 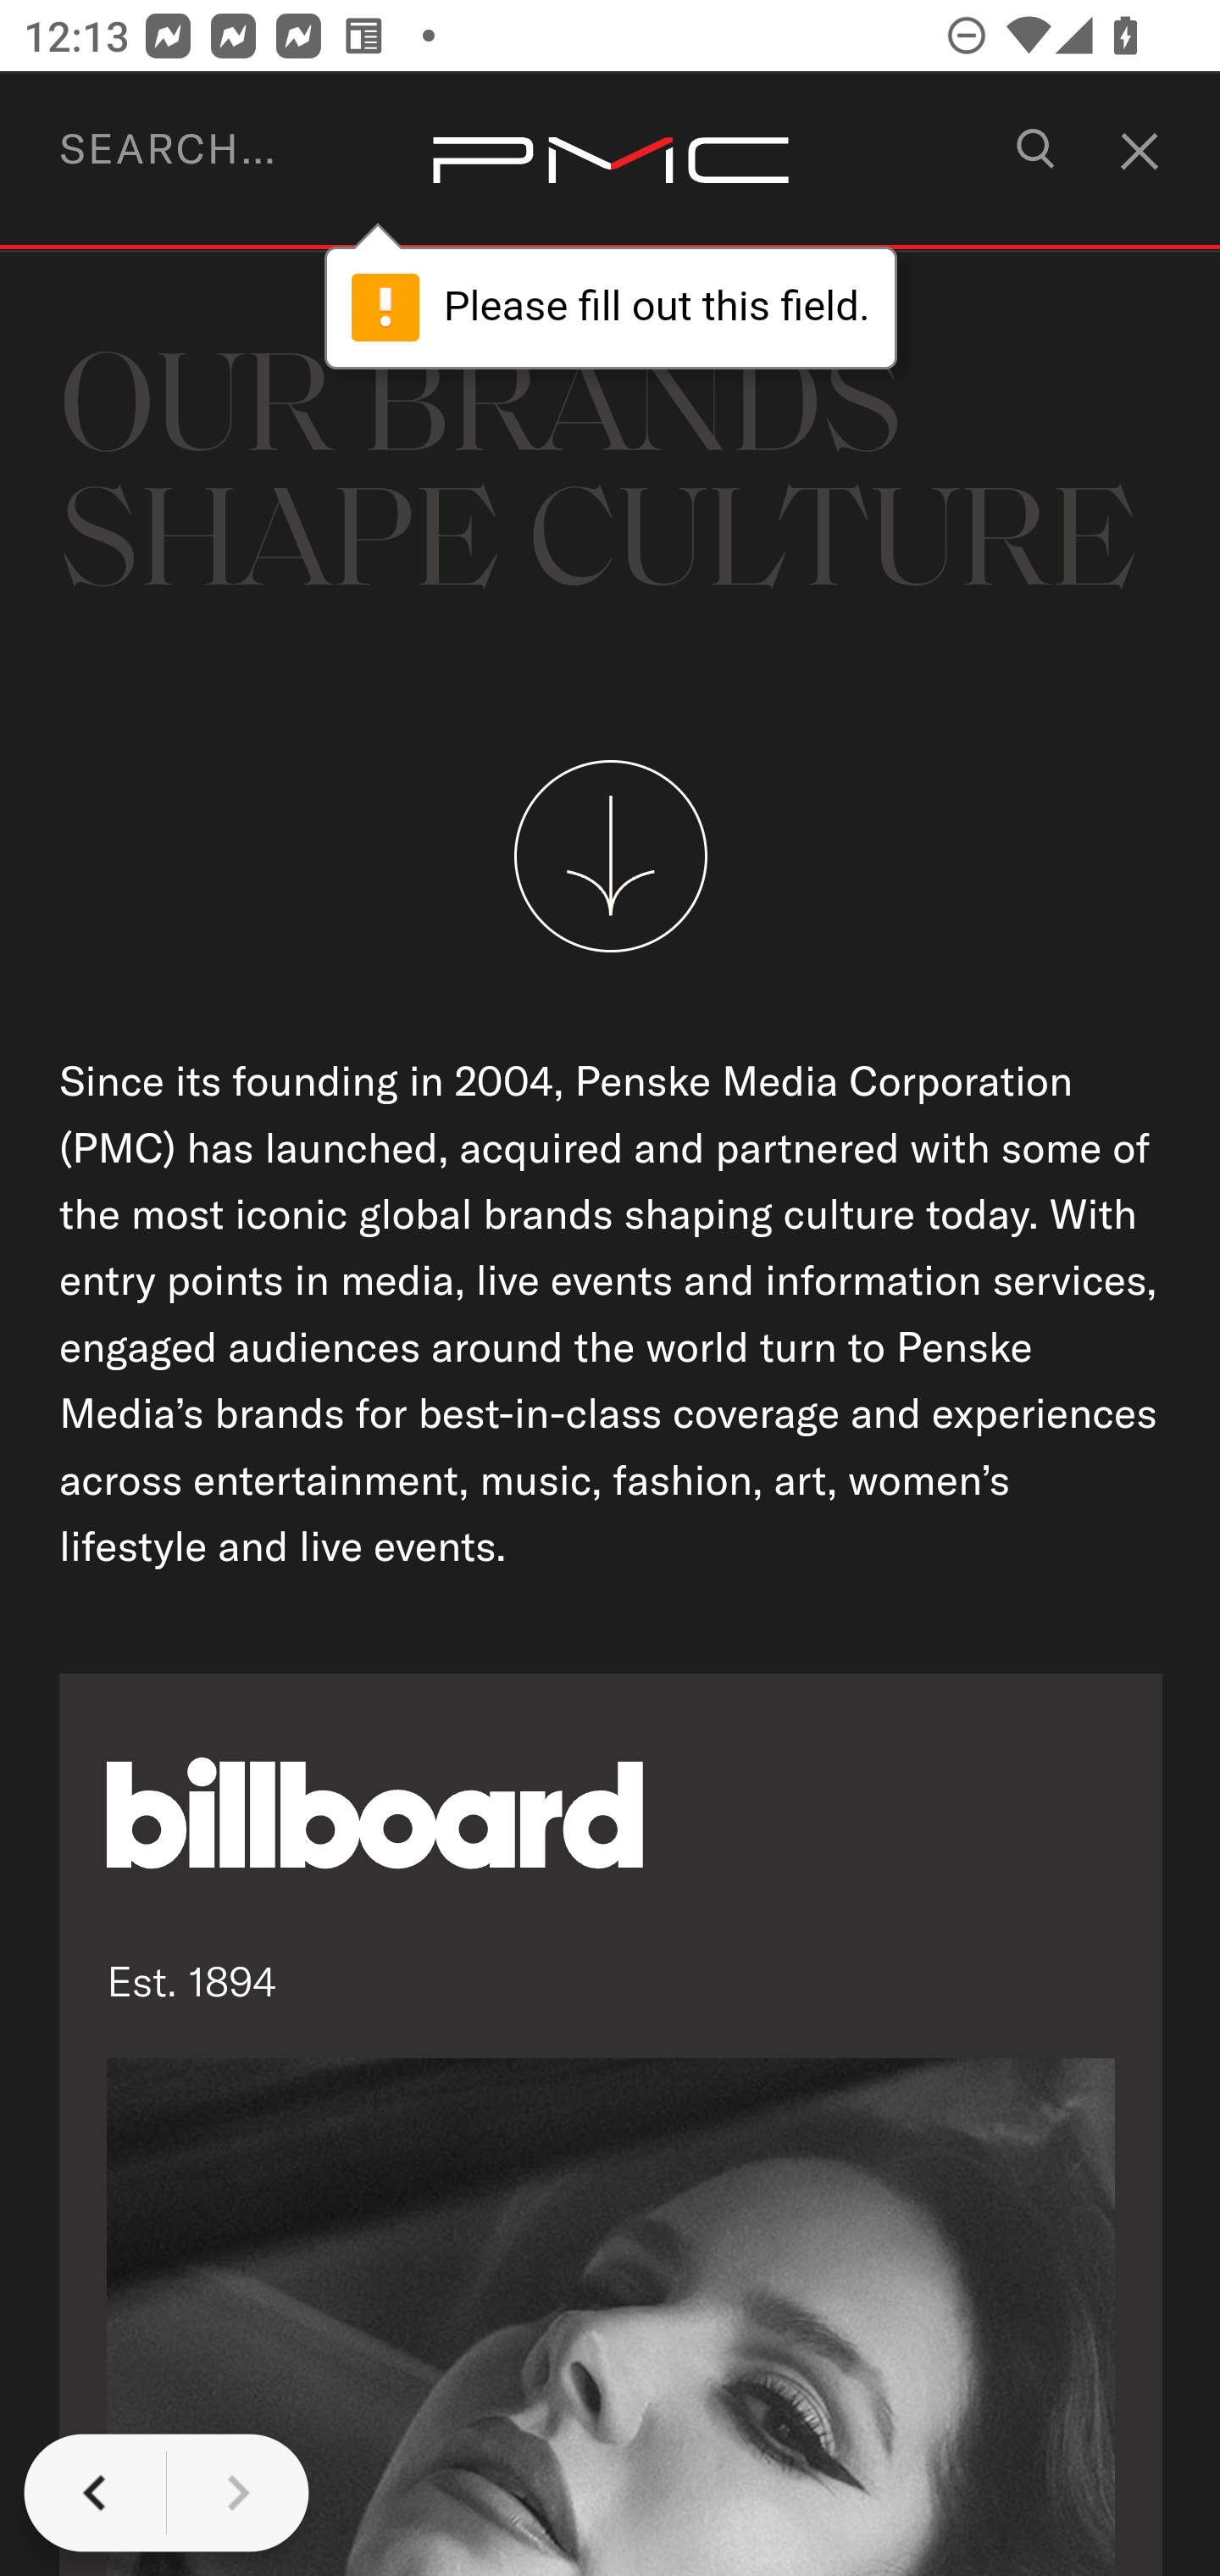 I want to click on #, so click(x=1125, y=142).